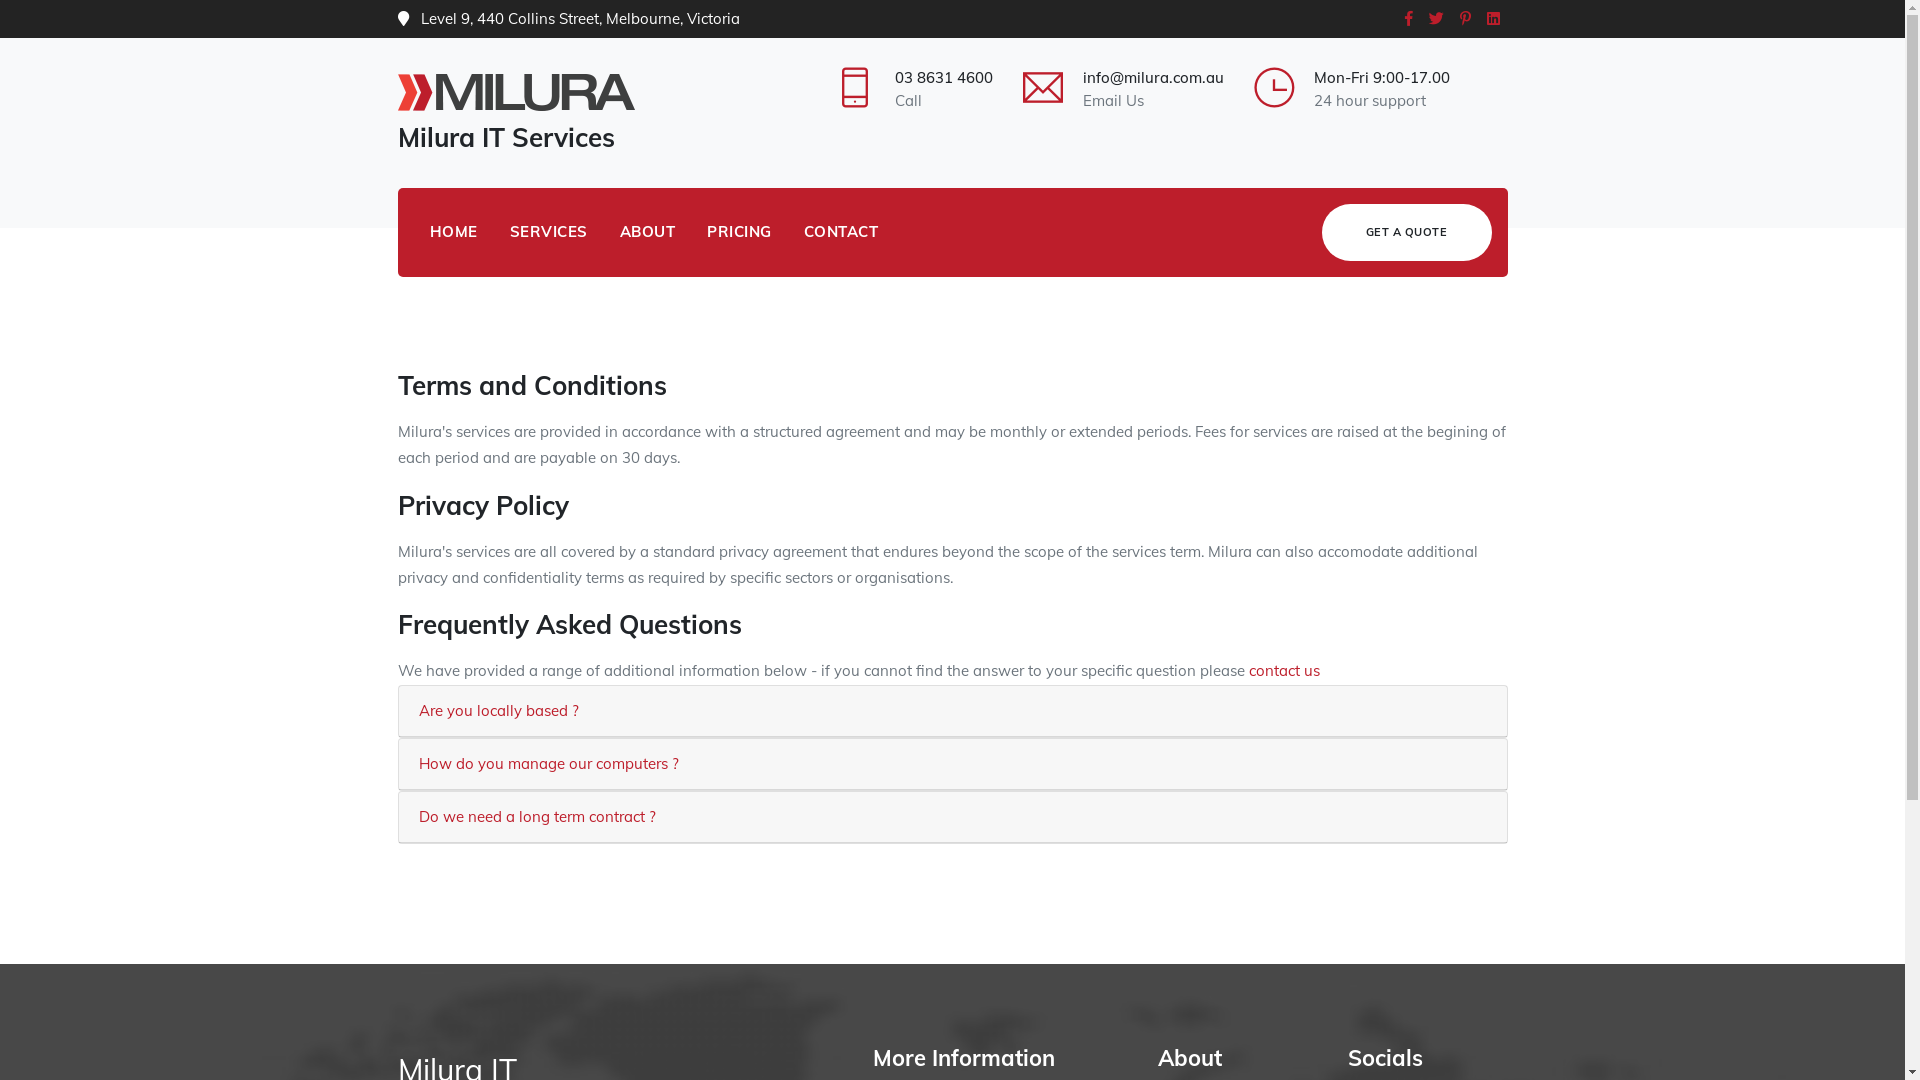 The width and height of the screenshot is (1920, 1080). Describe the element at coordinates (842, 232) in the screenshot. I see `CONTACT` at that location.